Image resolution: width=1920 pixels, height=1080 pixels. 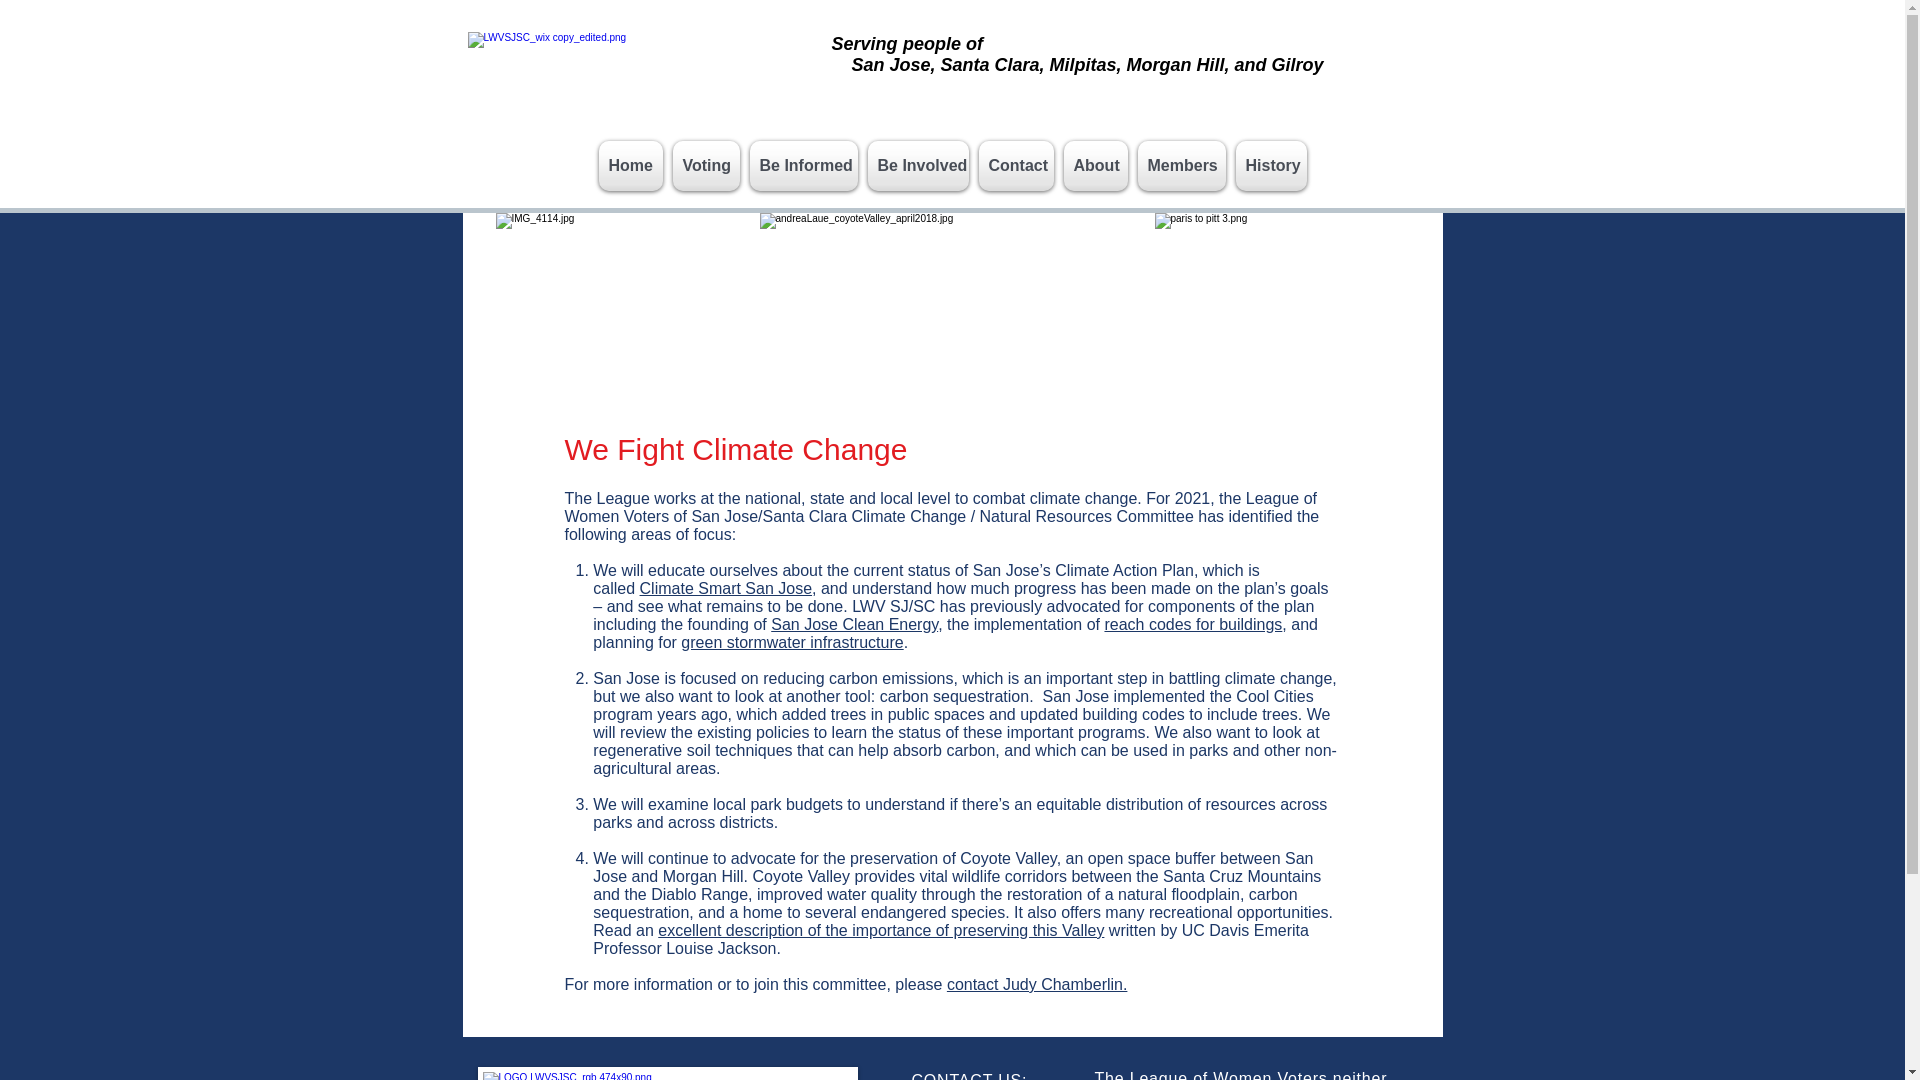 What do you see at coordinates (1037, 984) in the screenshot?
I see `contact Judy Chamberlin.` at bounding box center [1037, 984].